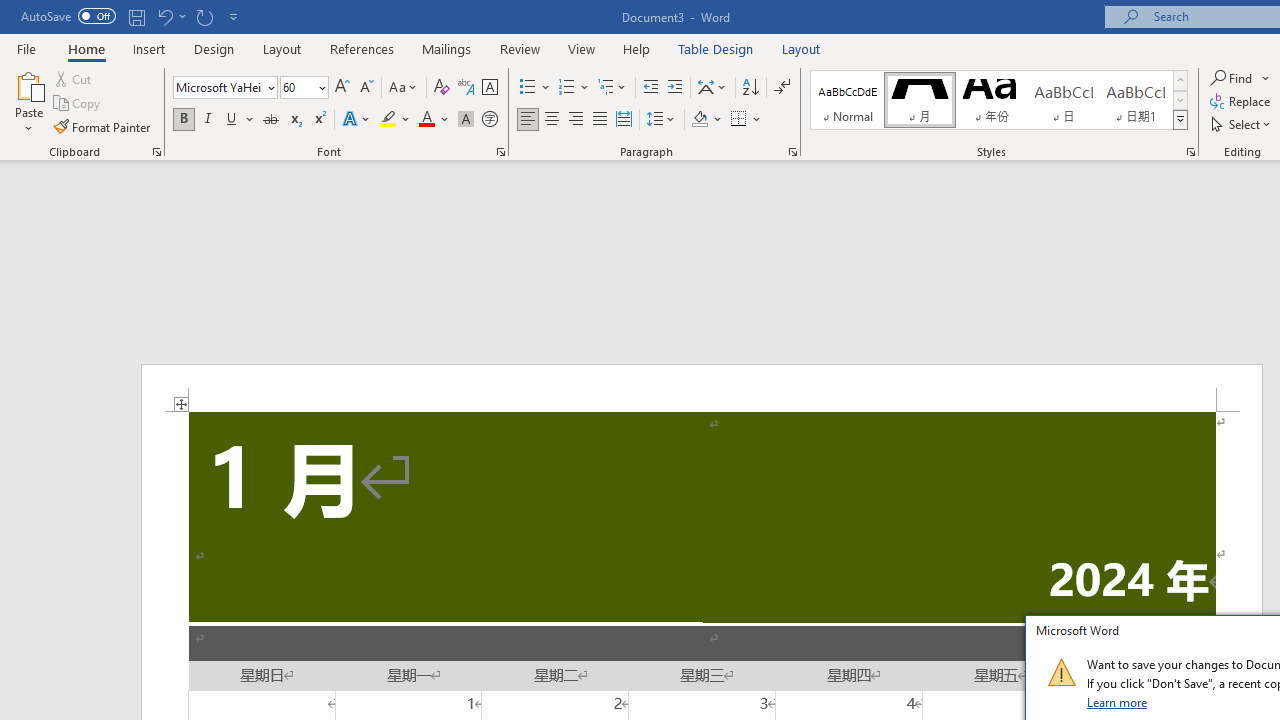  Describe the element at coordinates (442, 88) in the screenshot. I see `Clear Formatting` at that location.